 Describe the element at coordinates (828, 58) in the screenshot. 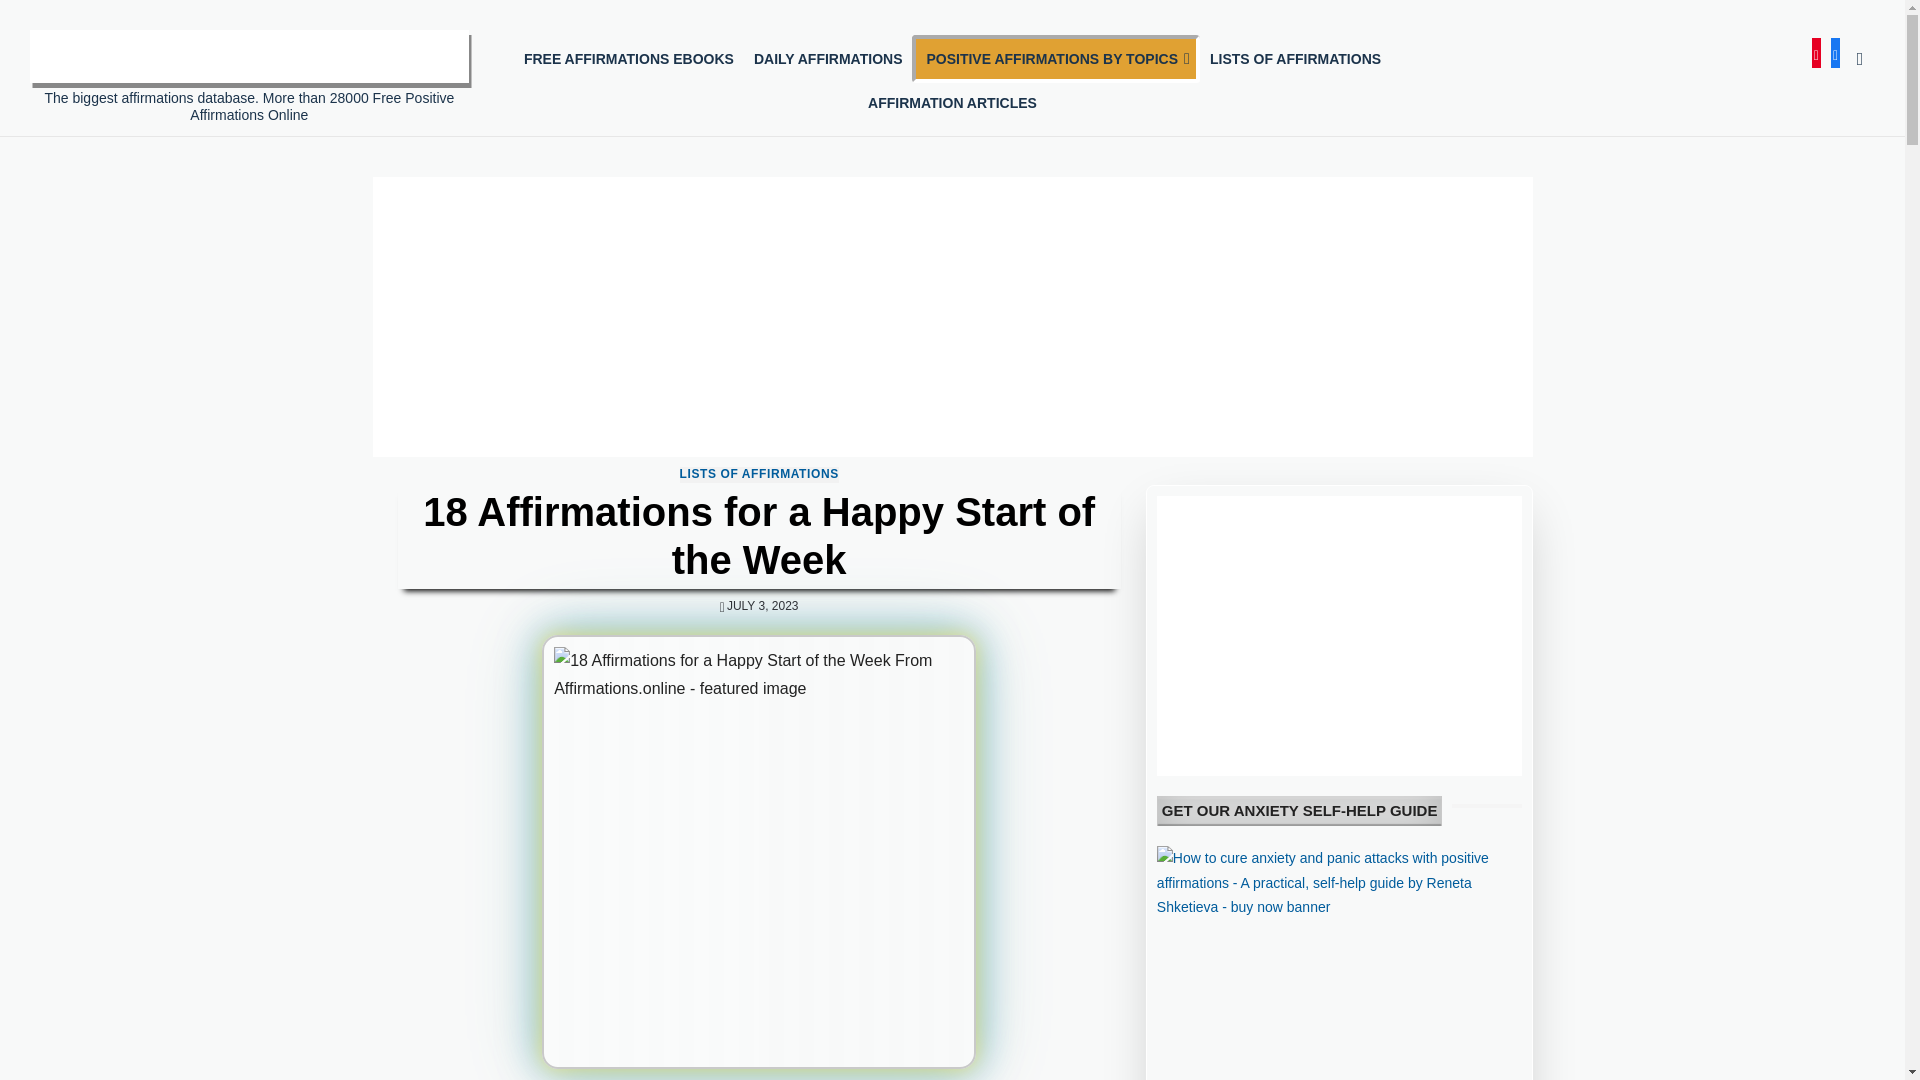

I see `DAILY AFFIRMATIONS` at that location.